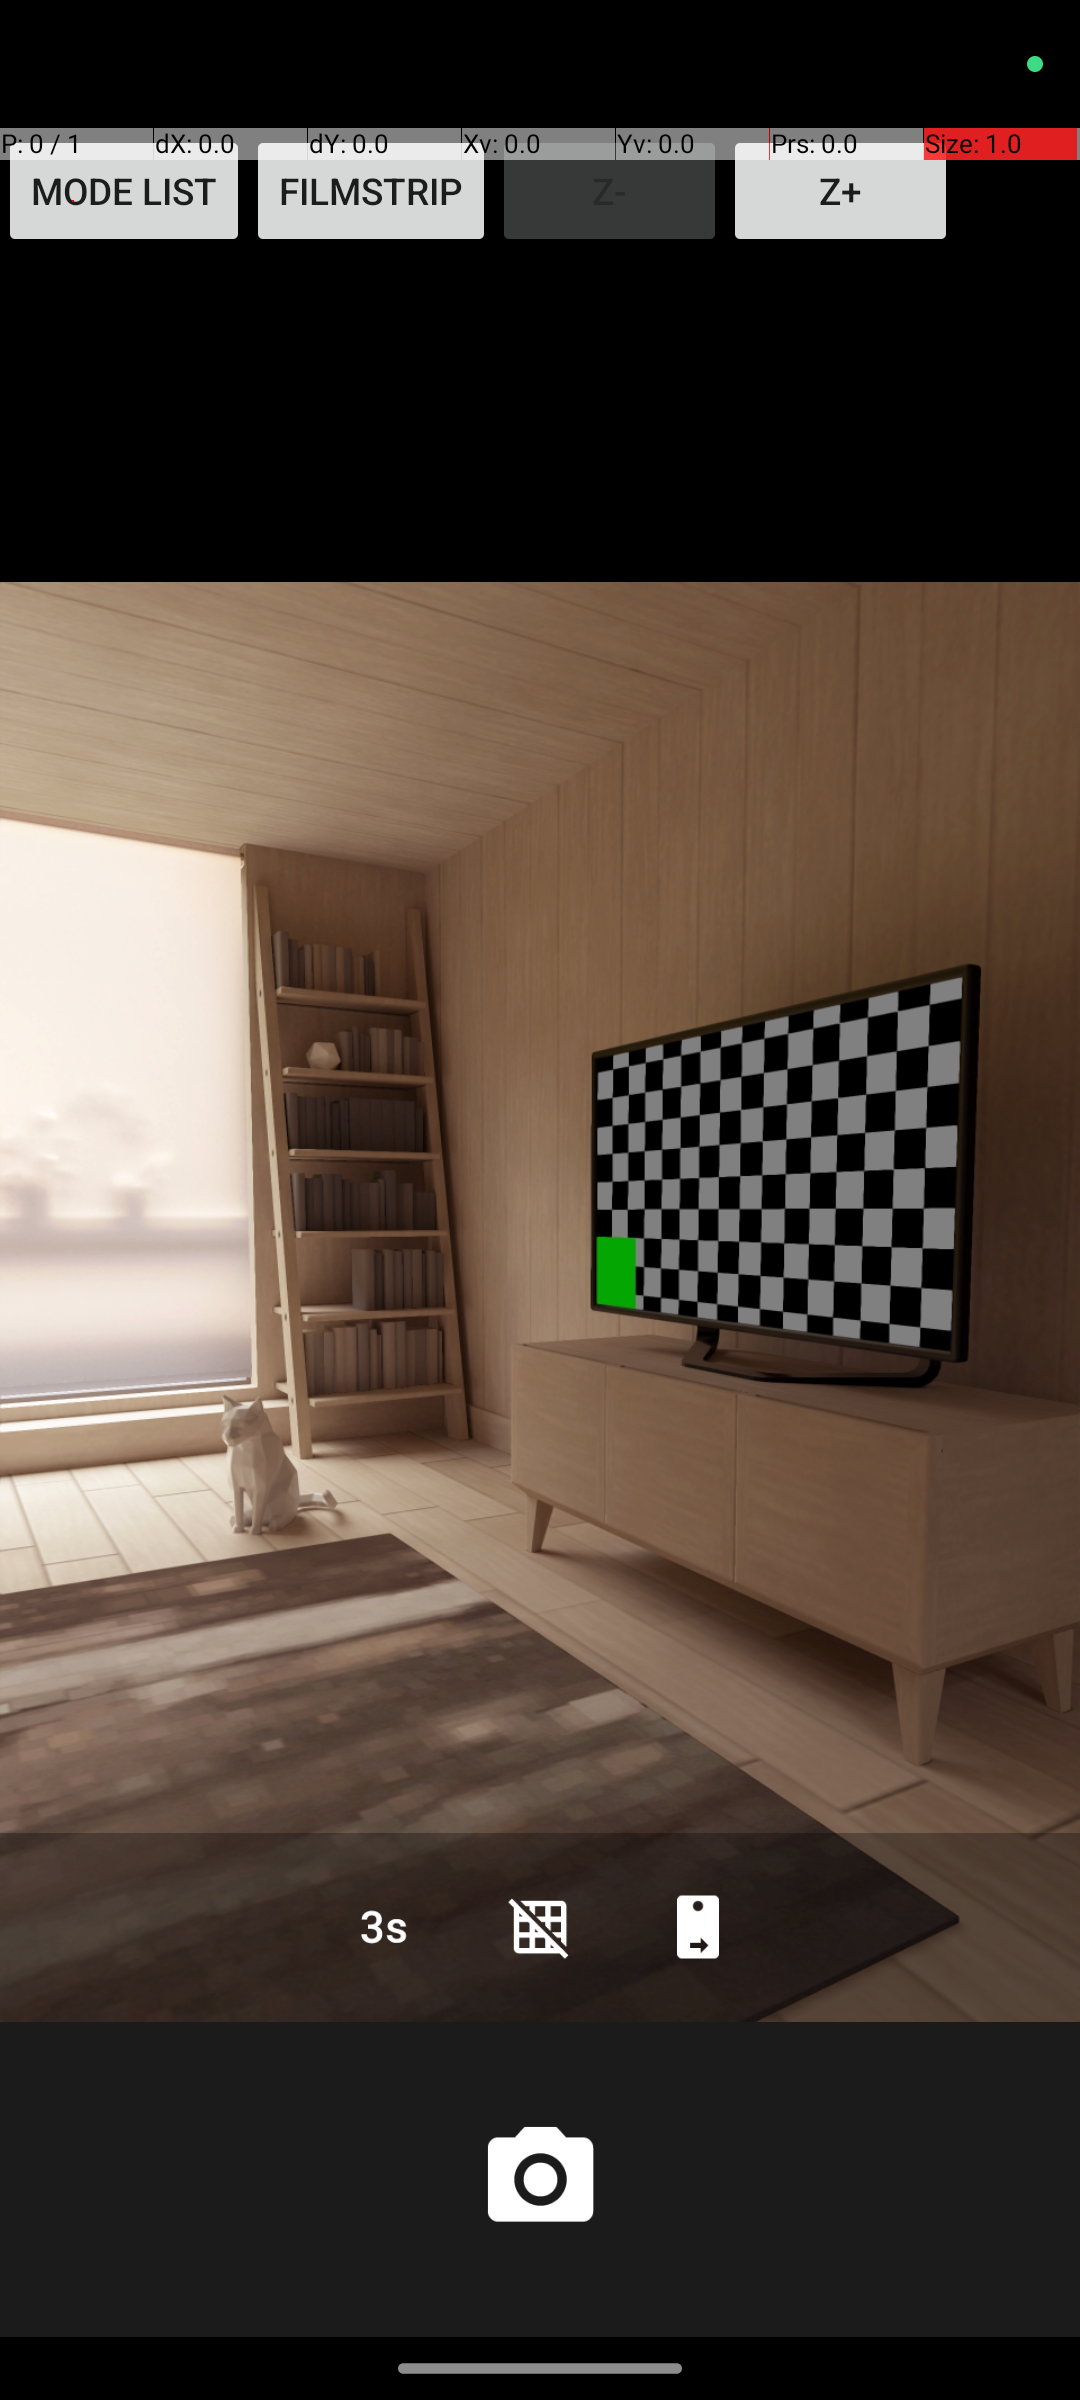 This screenshot has width=1080, height=2400. What do you see at coordinates (540, 2180) in the screenshot?
I see `Shutter` at bounding box center [540, 2180].